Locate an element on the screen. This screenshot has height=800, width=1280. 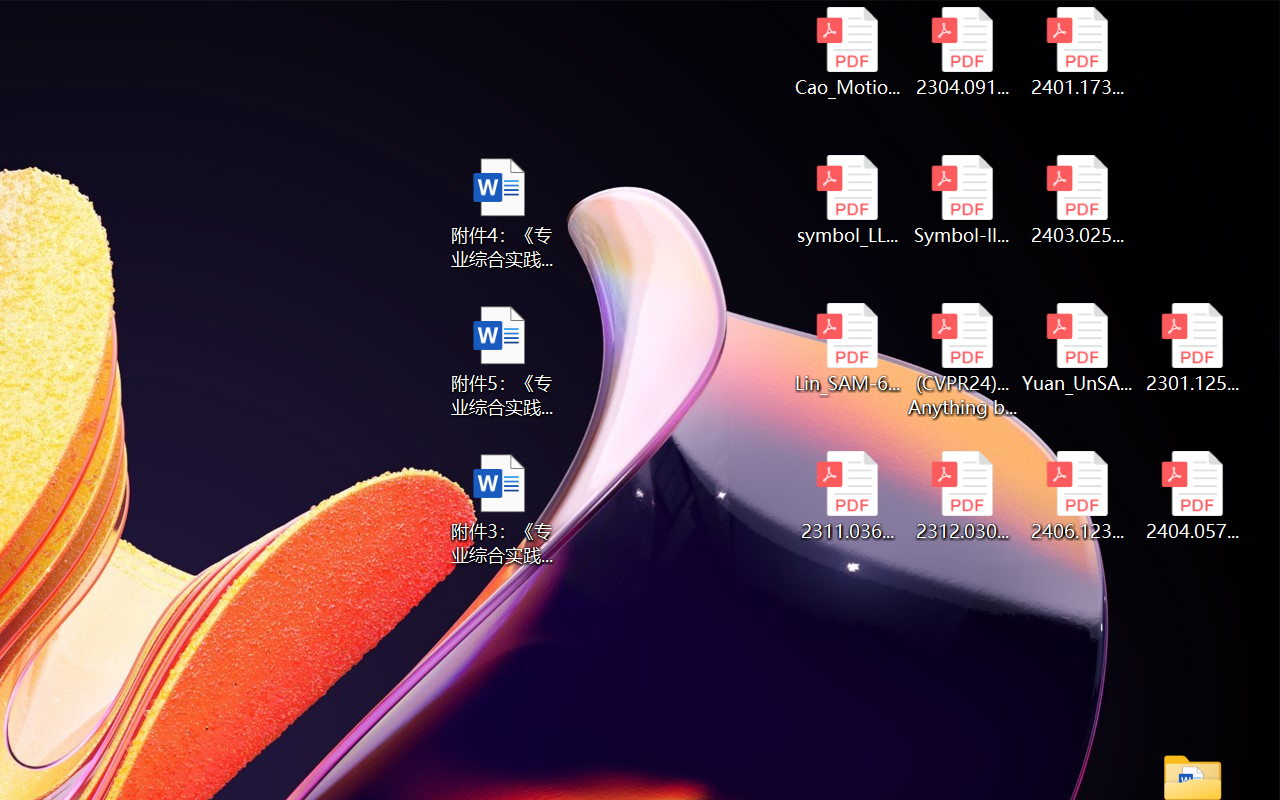
2304.09121v3.pdf is located at coordinates (962, 52).